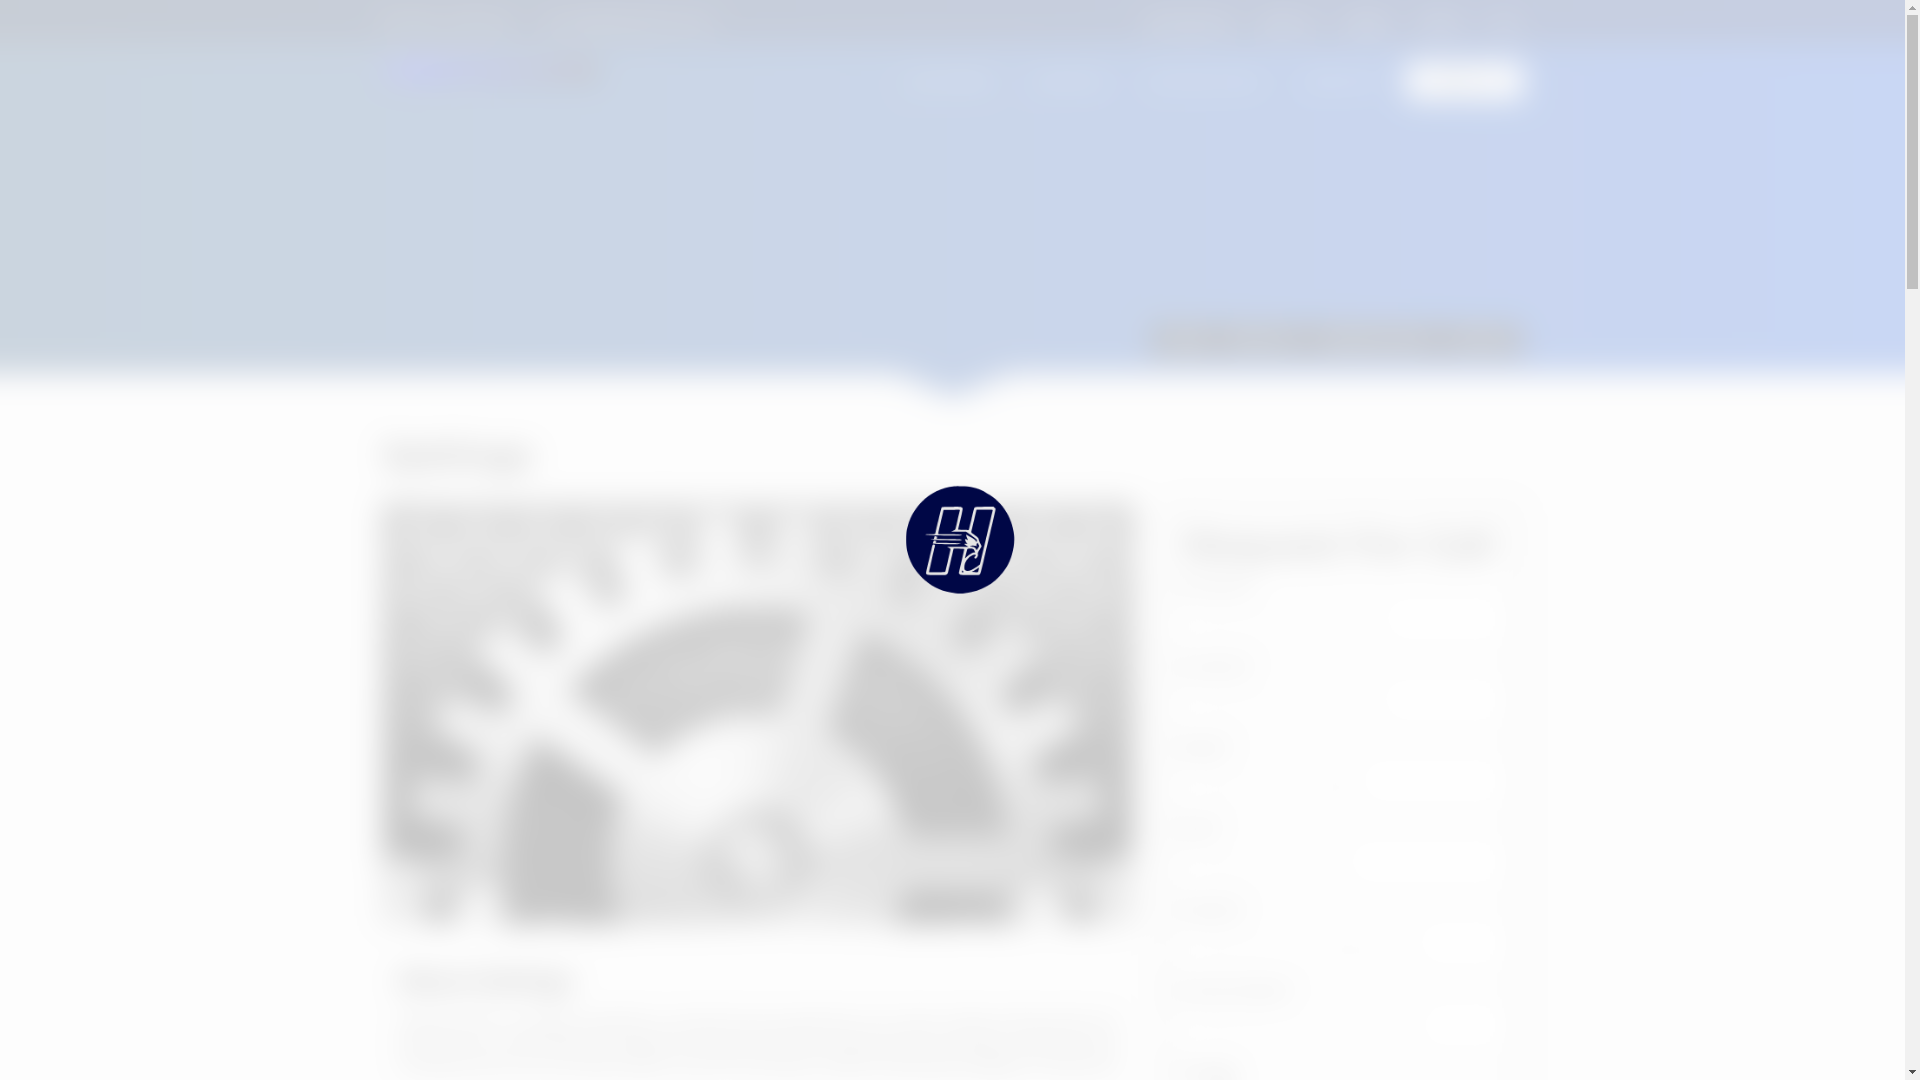 The height and width of the screenshot is (1080, 1920). I want to click on CONTACT US, so click(1464, 82).